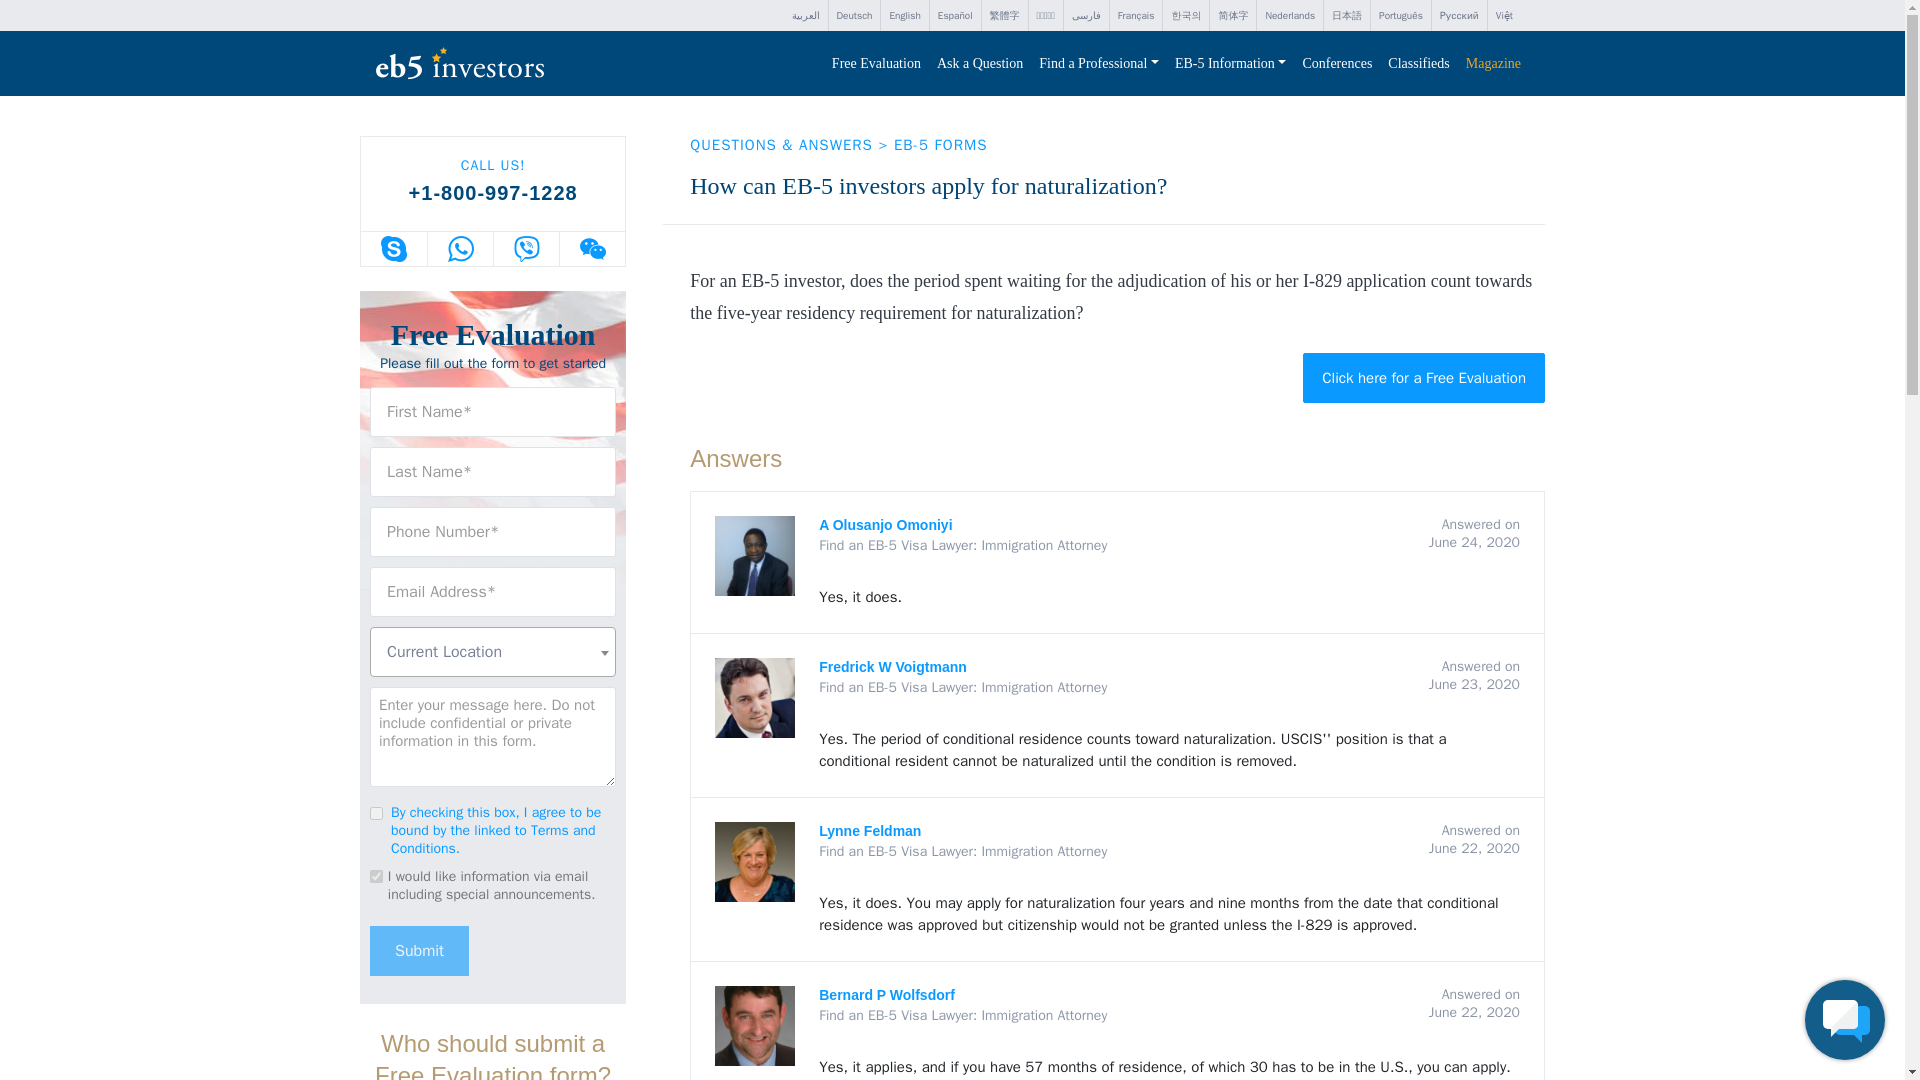  Describe the element at coordinates (376, 812) in the screenshot. I see `1` at that location.